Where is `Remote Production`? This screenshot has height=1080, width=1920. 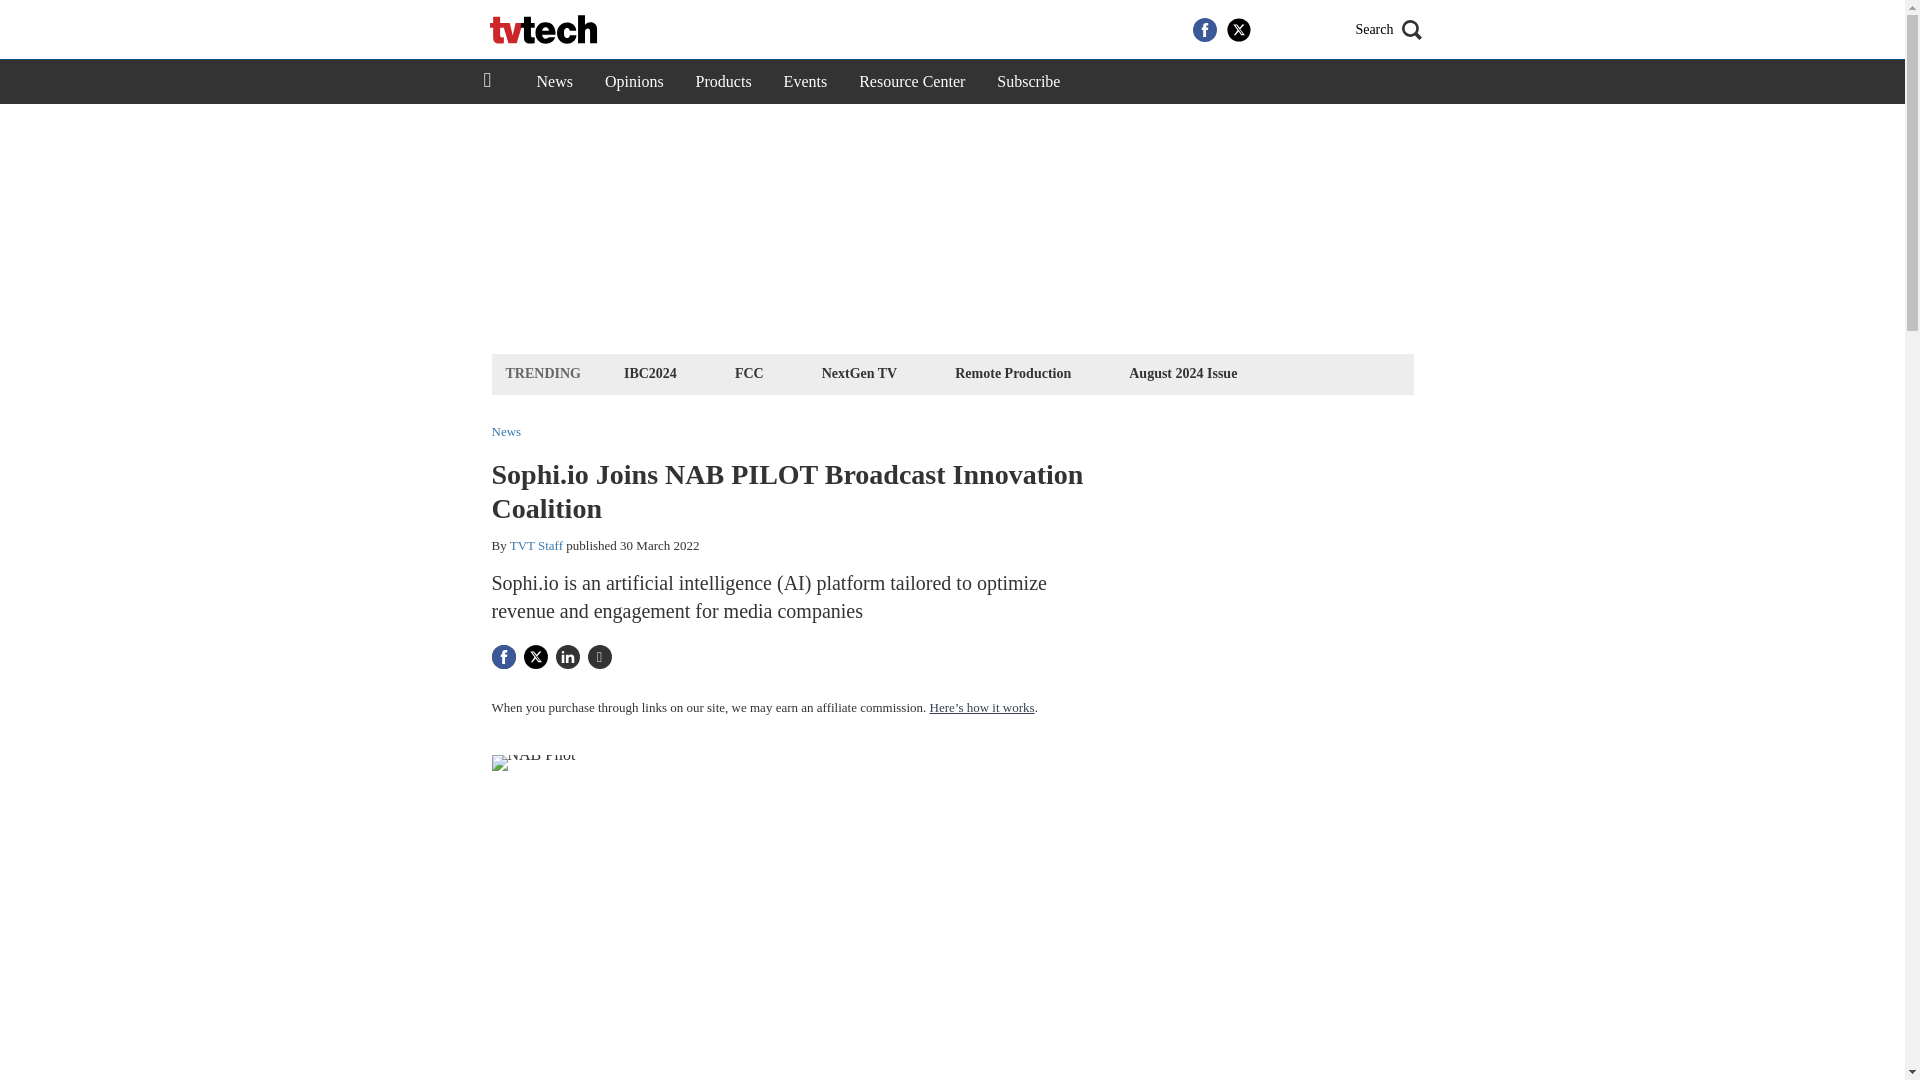
Remote Production is located at coordinates (1012, 372).